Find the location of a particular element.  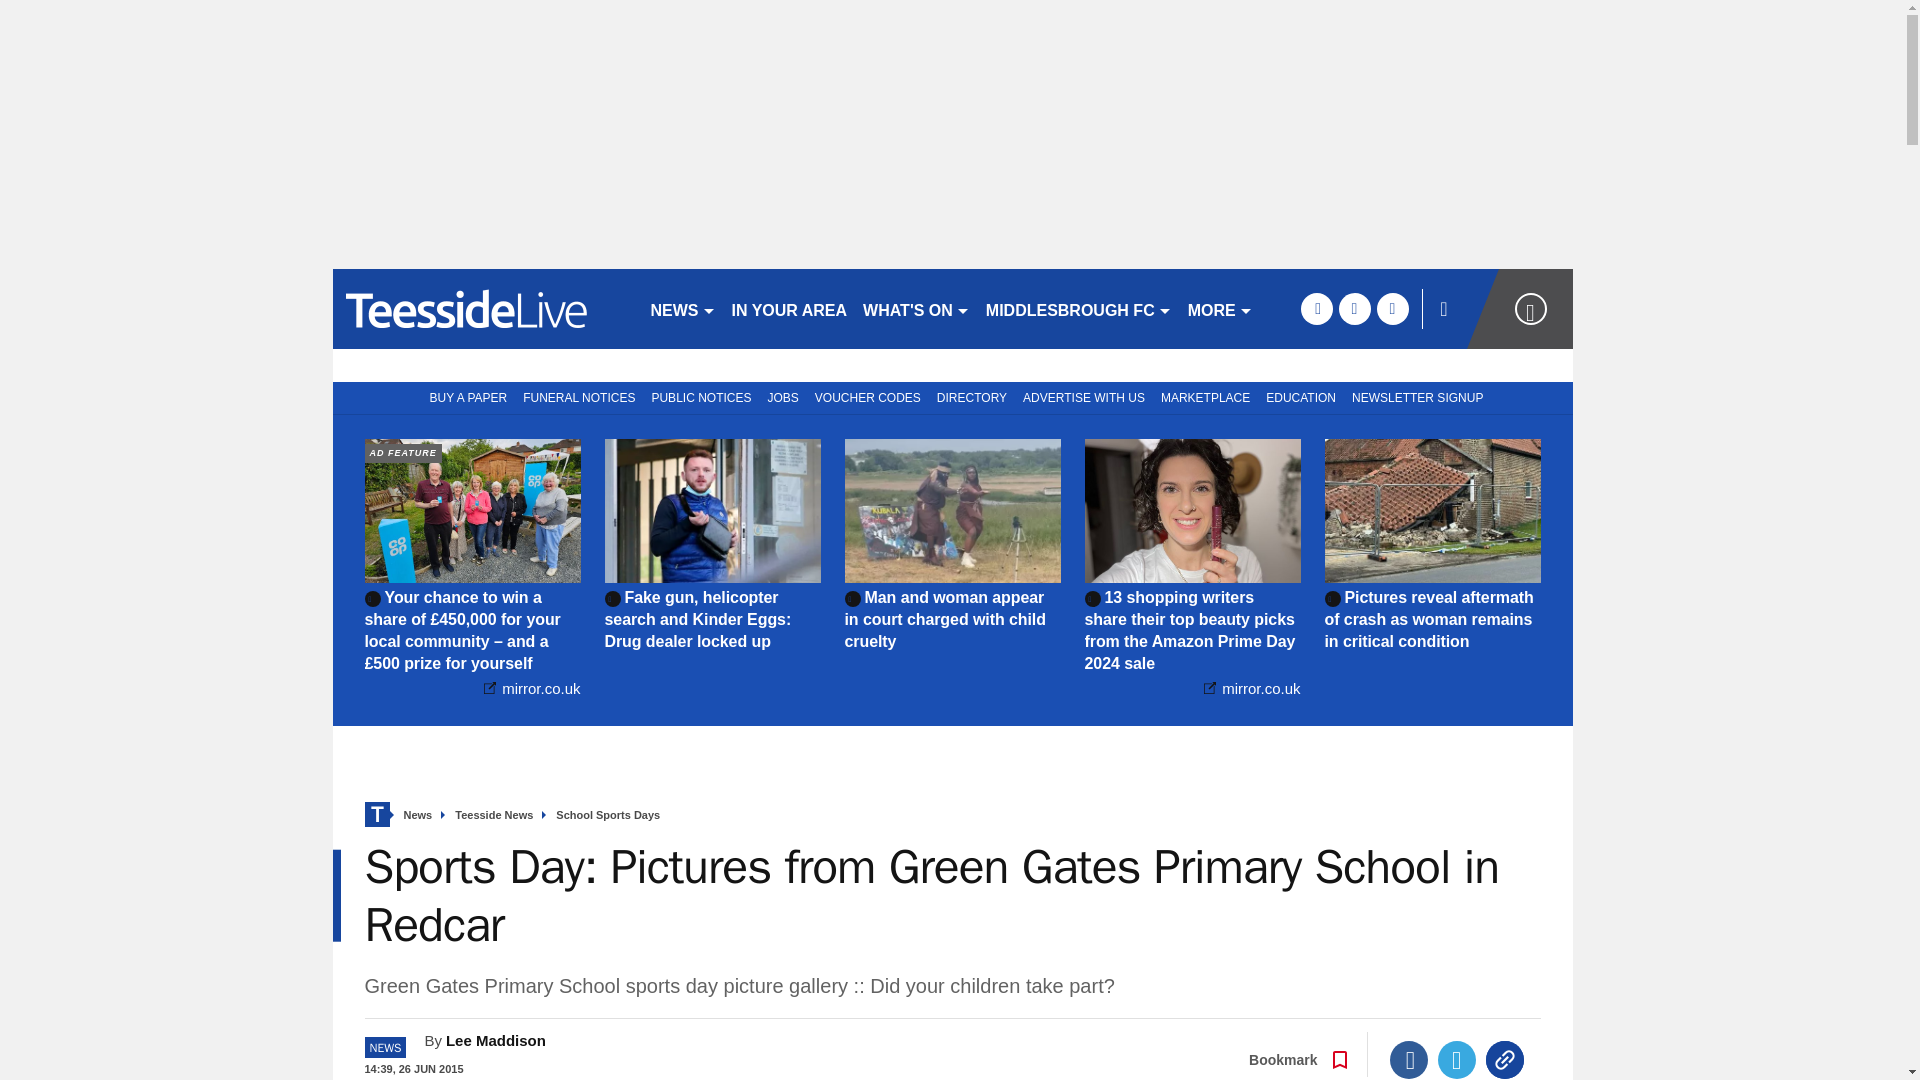

Twitter is located at coordinates (1457, 1060).